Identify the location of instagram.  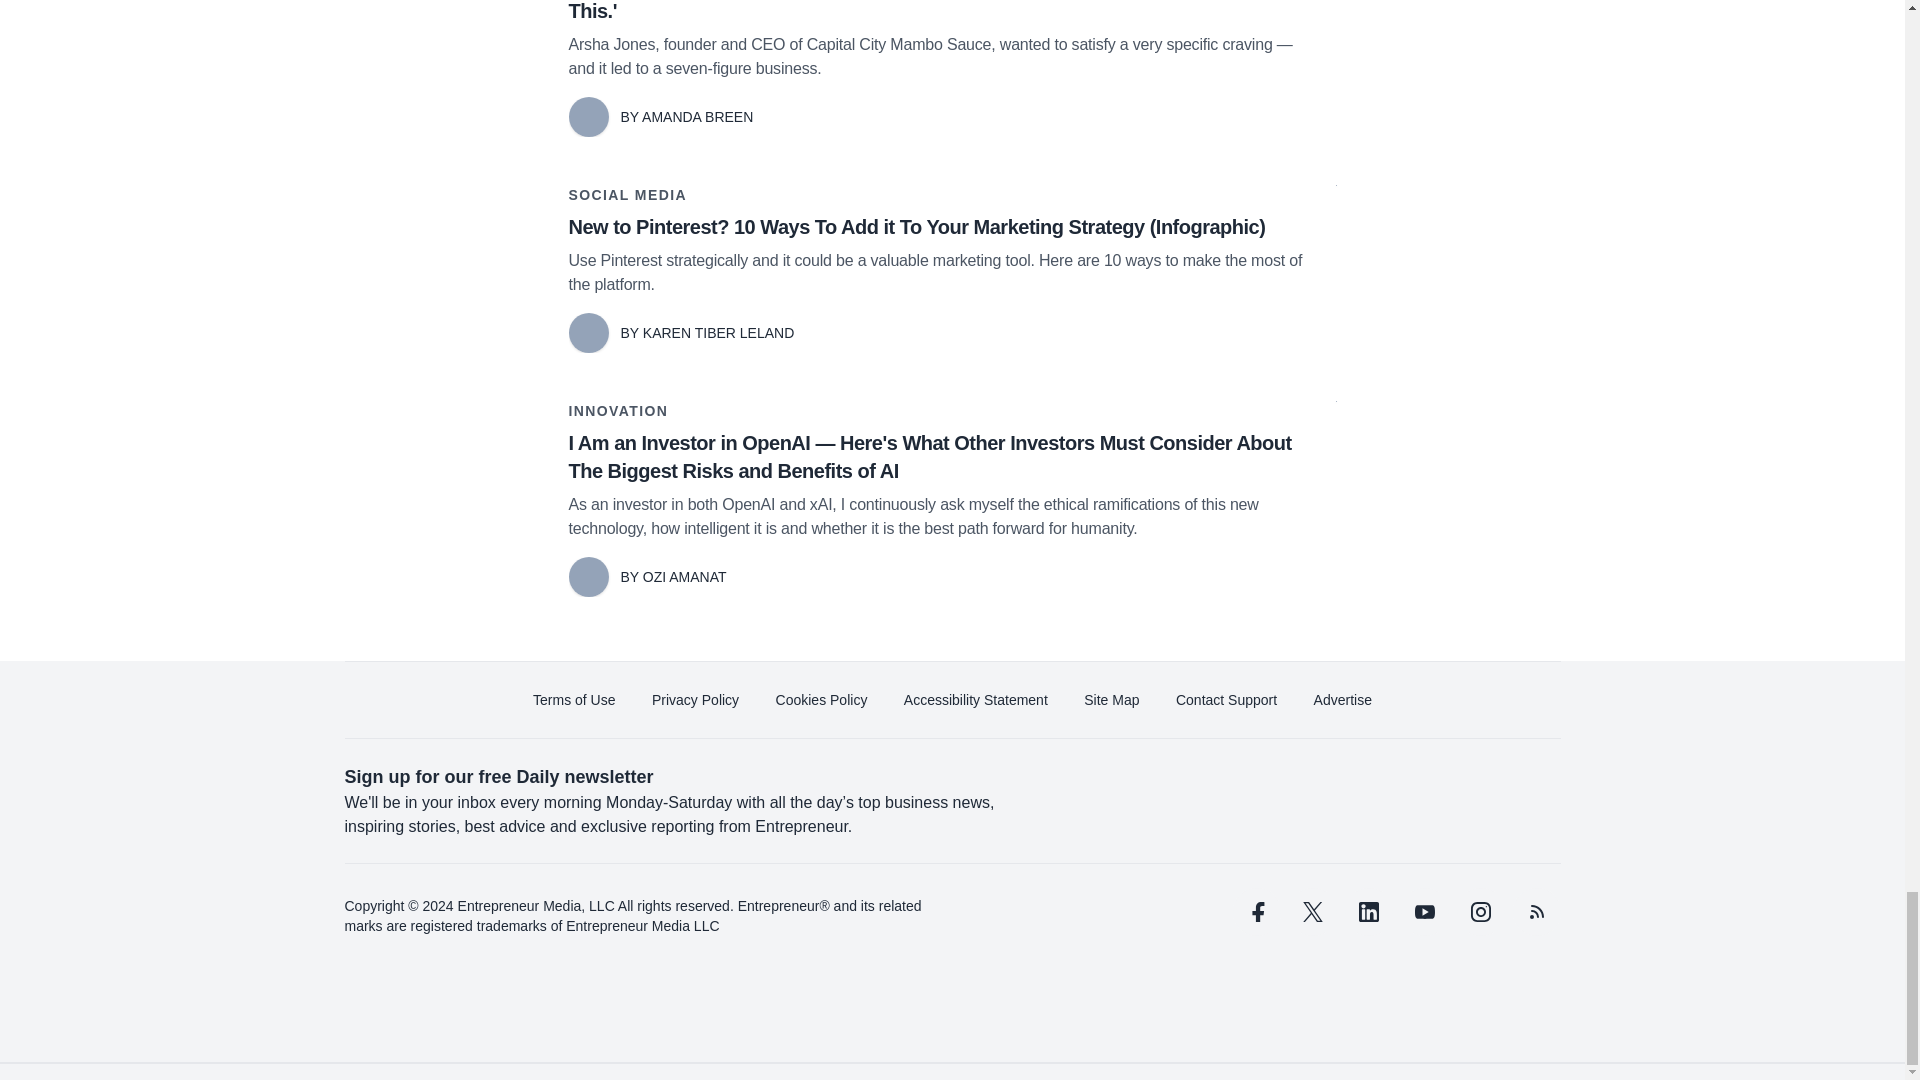
(1479, 912).